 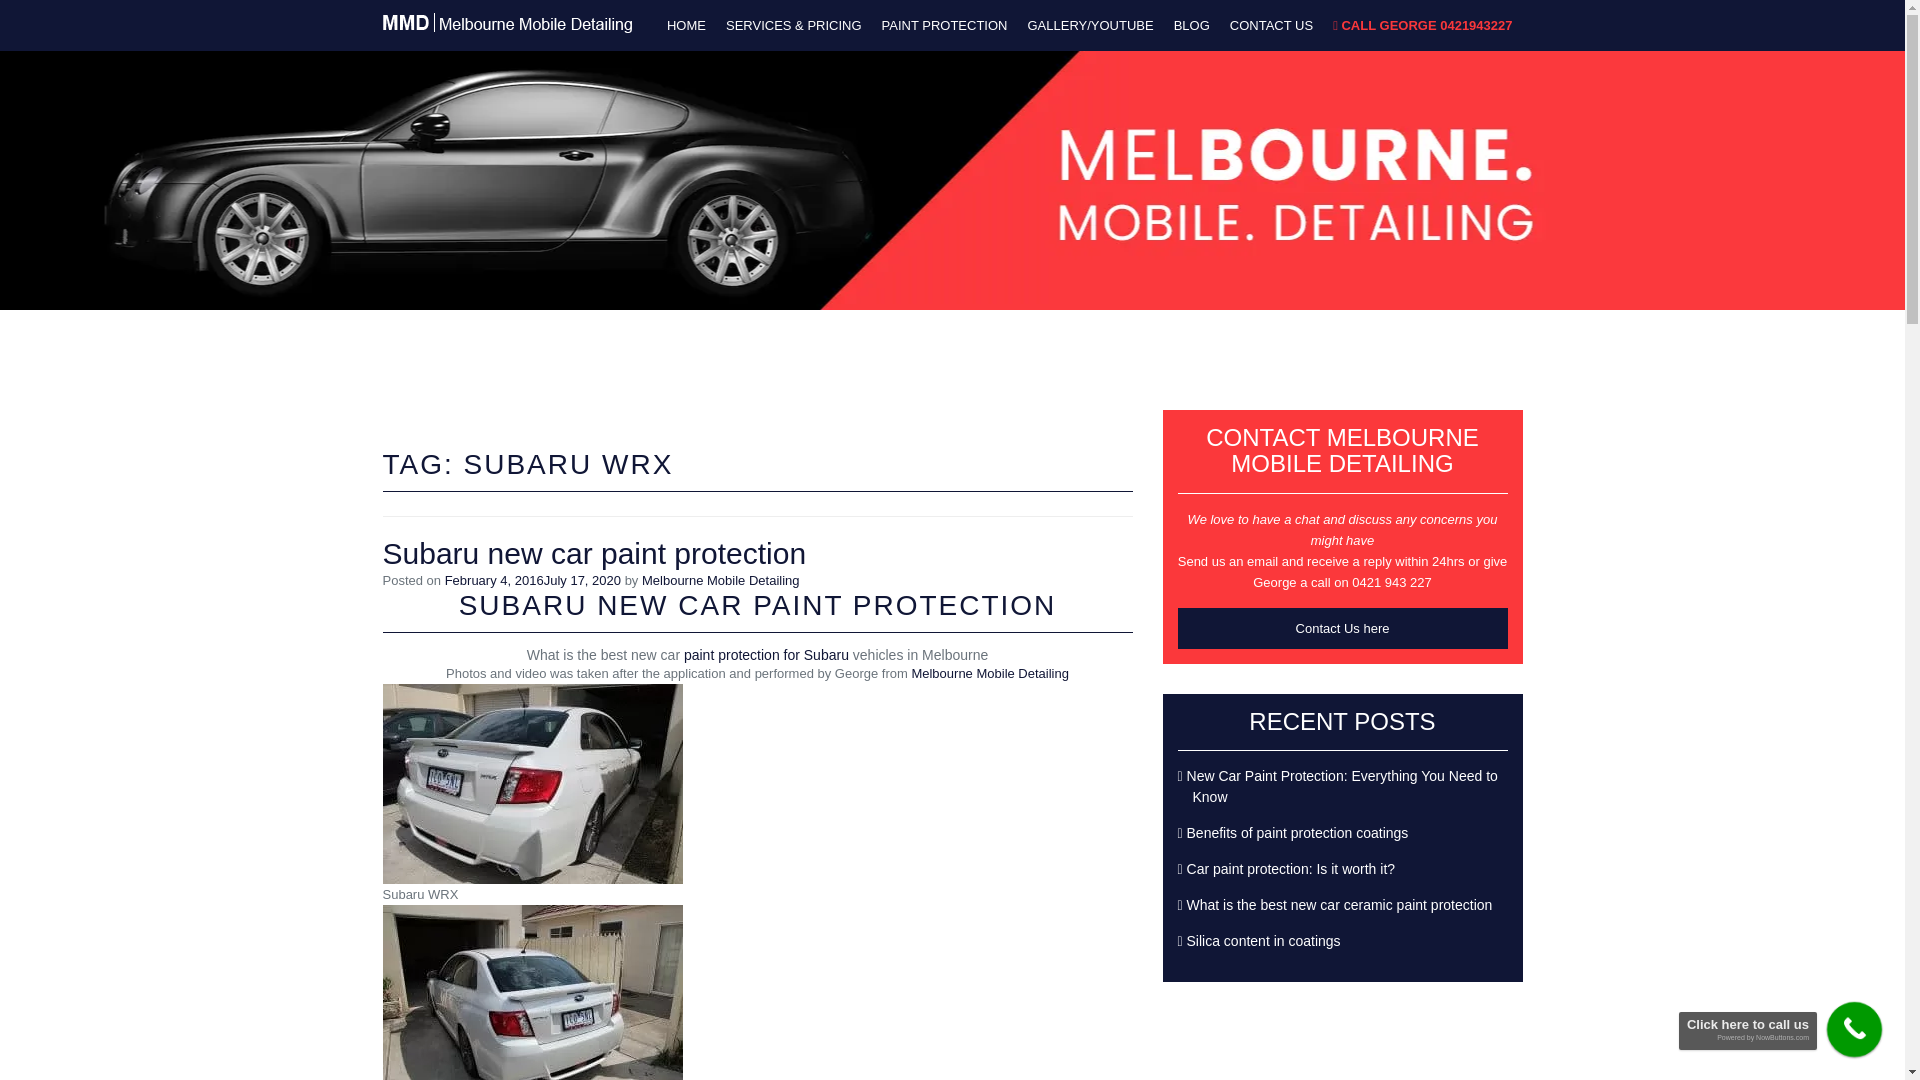 What do you see at coordinates (594, 554) in the screenshot?
I see `Subaru new car paint protection` at bounding box center [594, 554].